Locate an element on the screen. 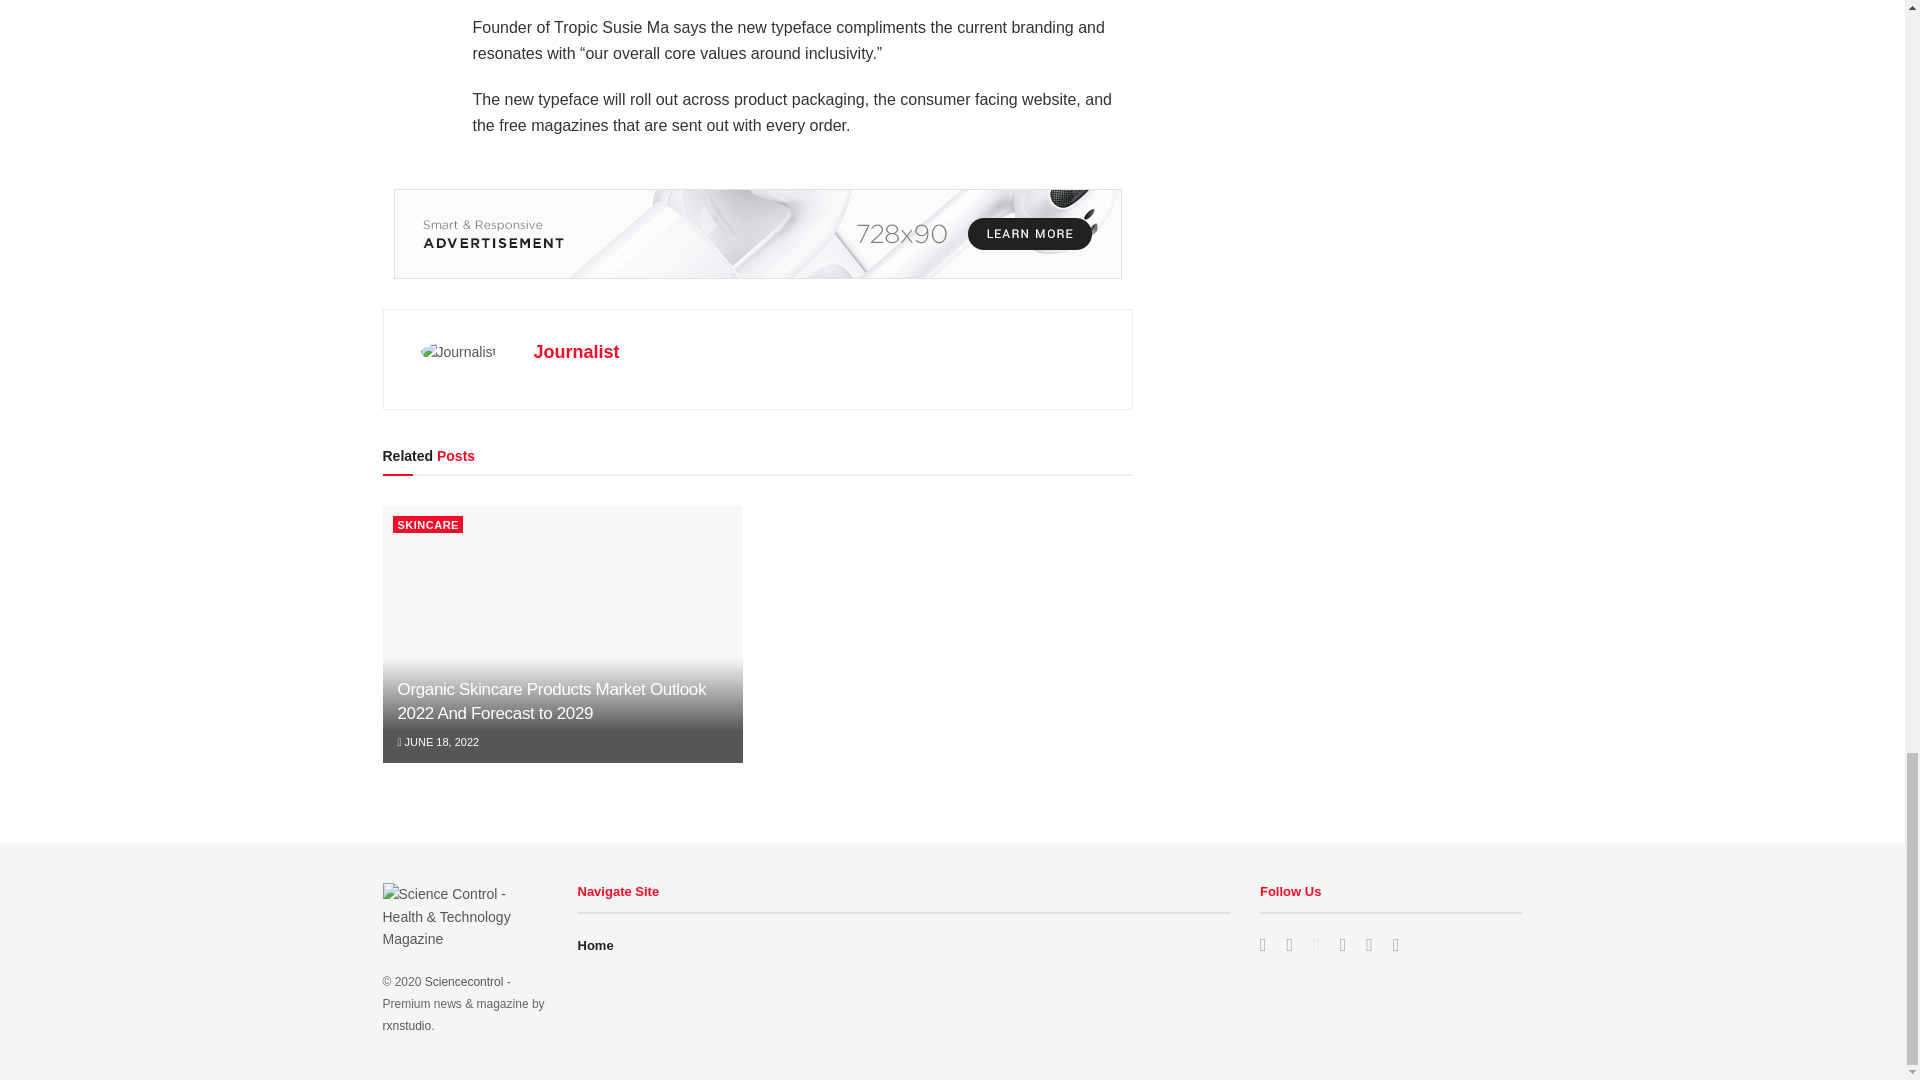  Jegtheme is located at coordinates (406, 1026).